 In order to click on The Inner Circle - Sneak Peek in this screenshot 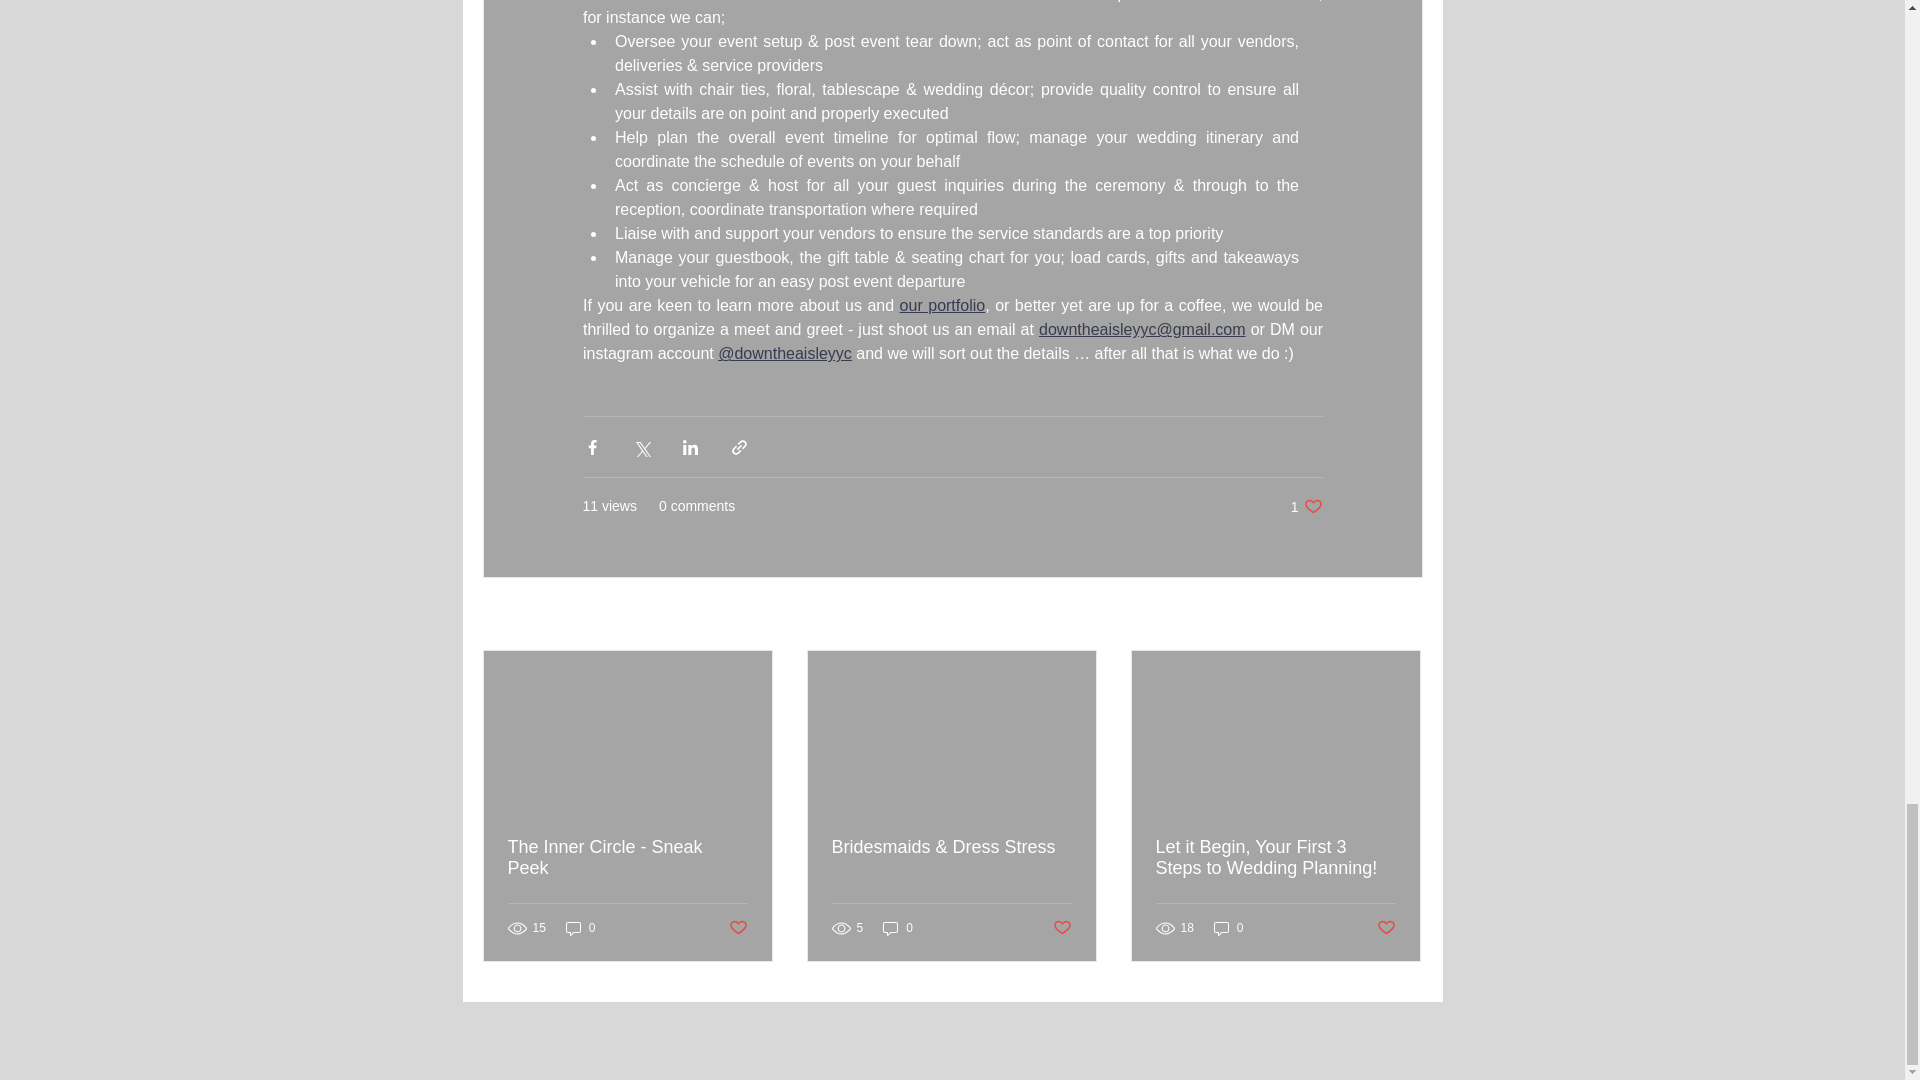, I will do `click(1386, 928)`.